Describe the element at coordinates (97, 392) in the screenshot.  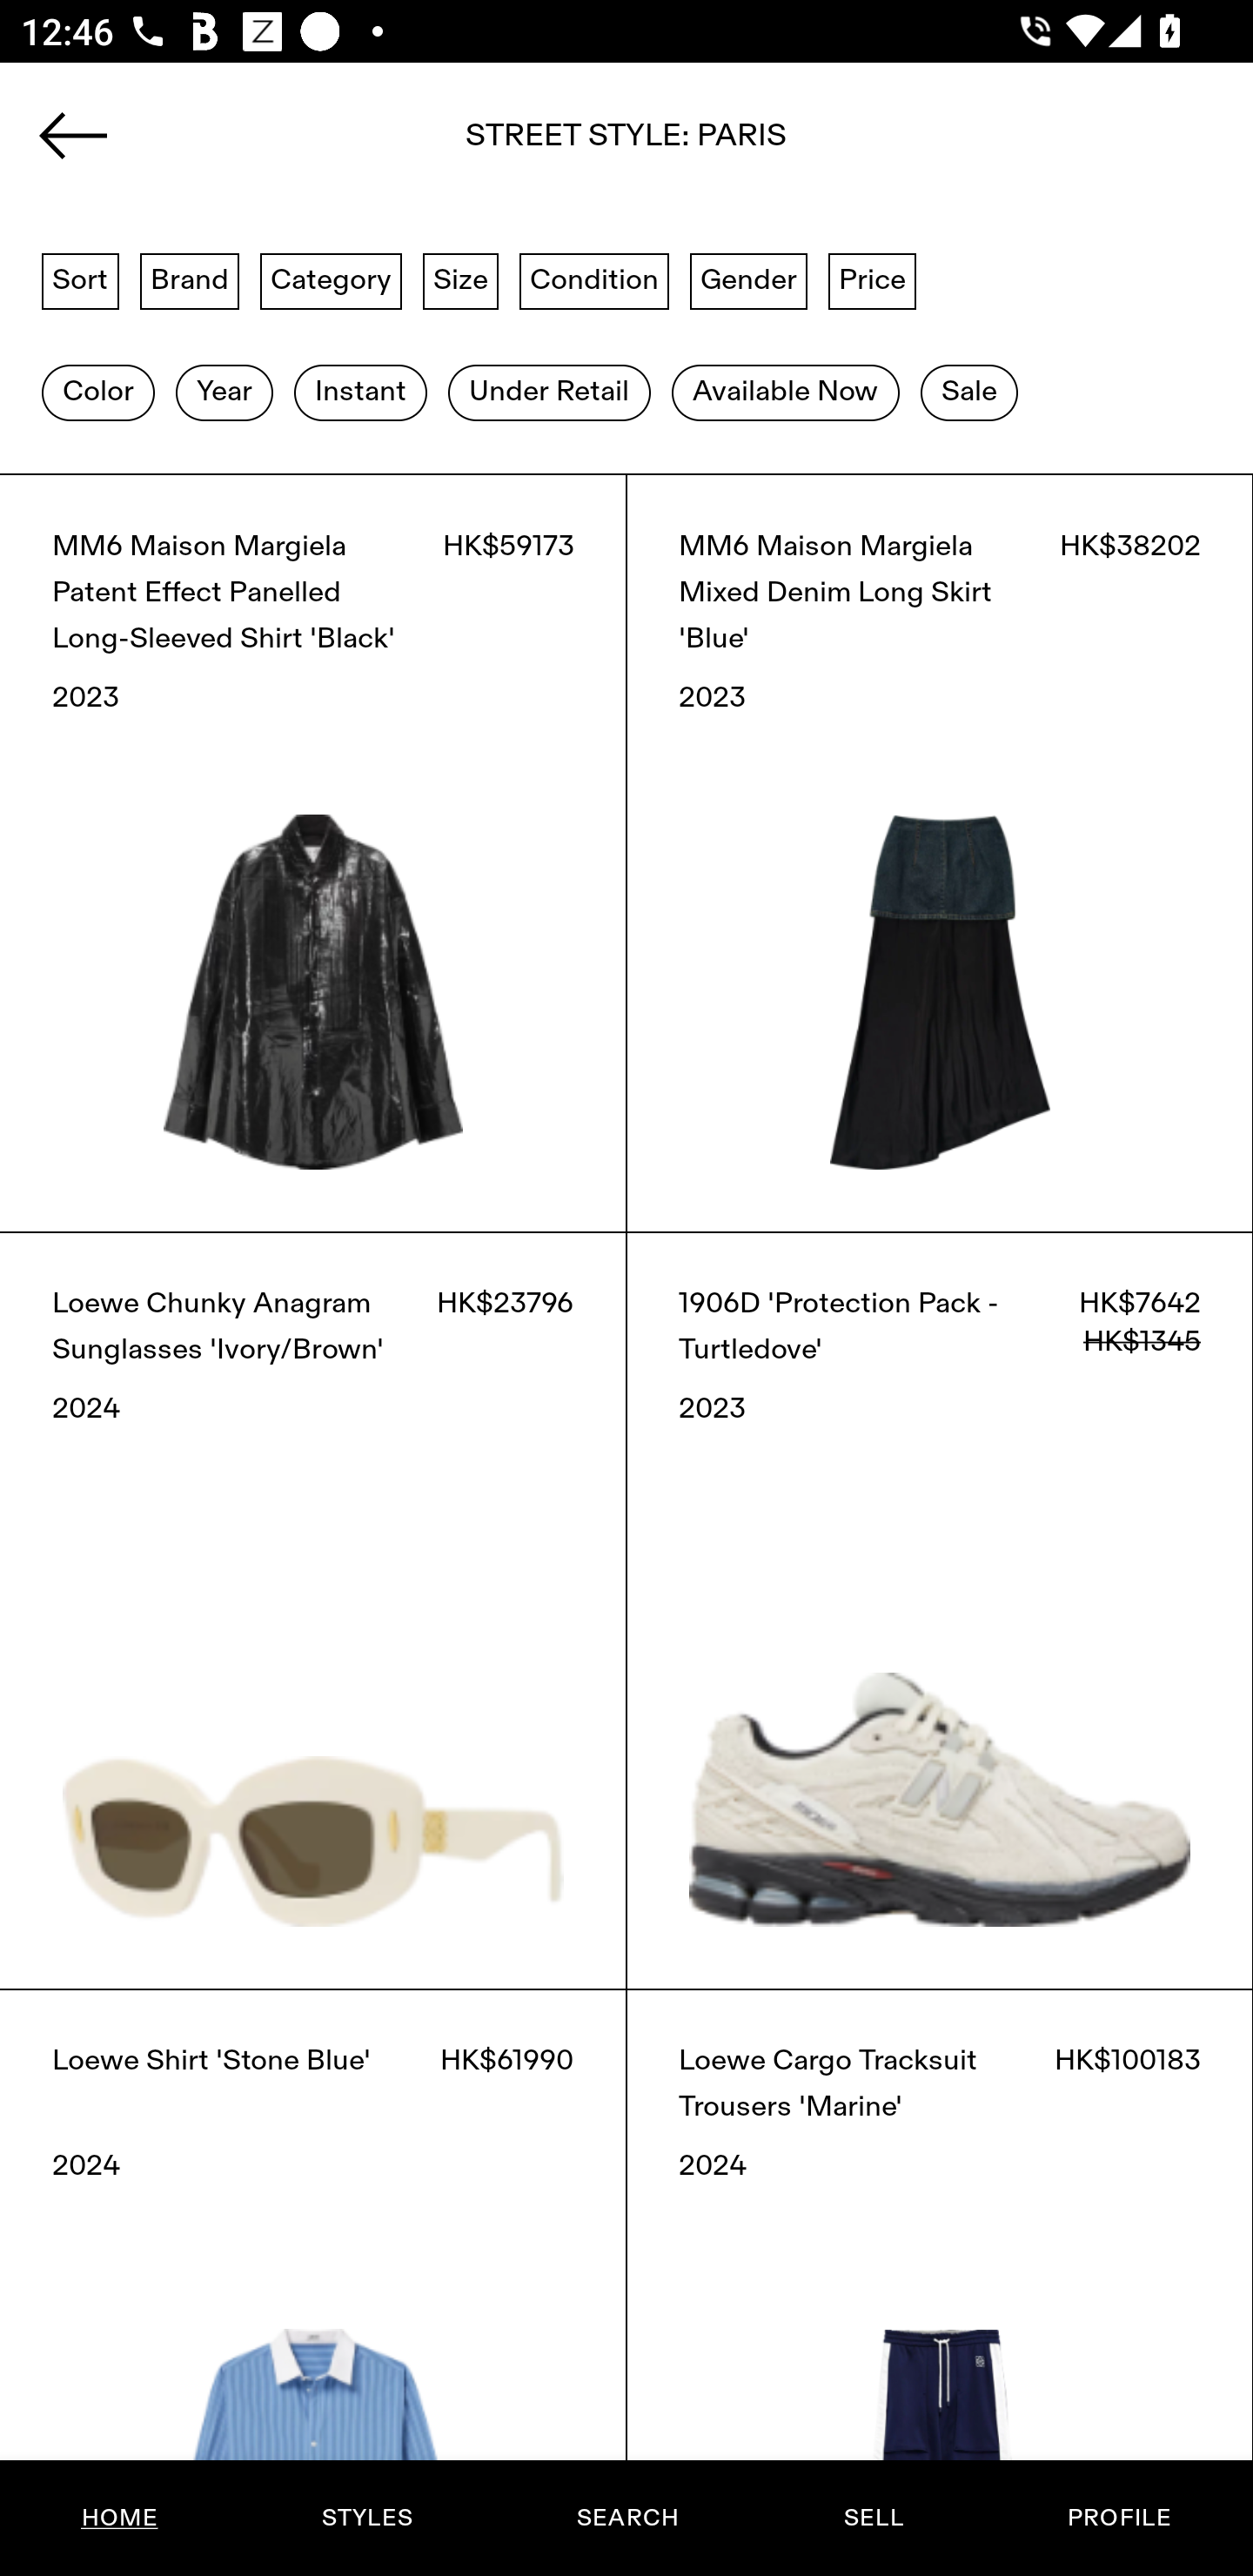
I see `Color` at that location.